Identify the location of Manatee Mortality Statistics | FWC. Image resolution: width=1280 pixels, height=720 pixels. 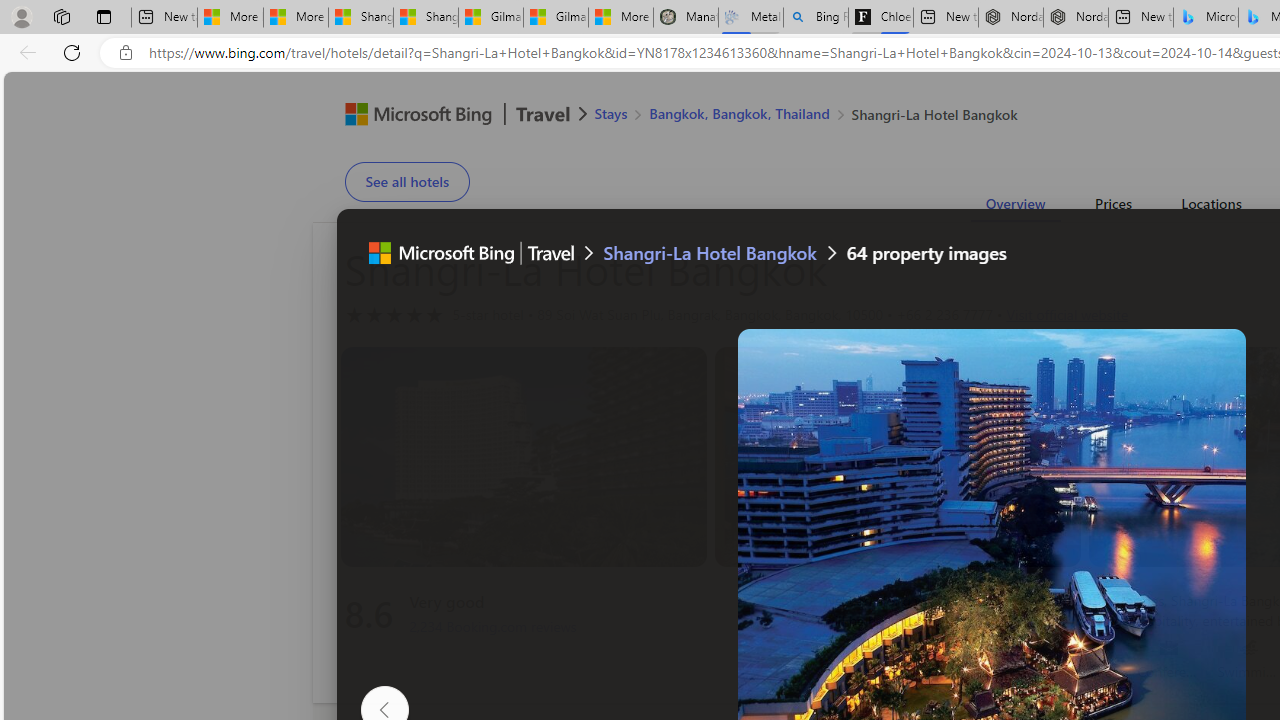
(686, 18).